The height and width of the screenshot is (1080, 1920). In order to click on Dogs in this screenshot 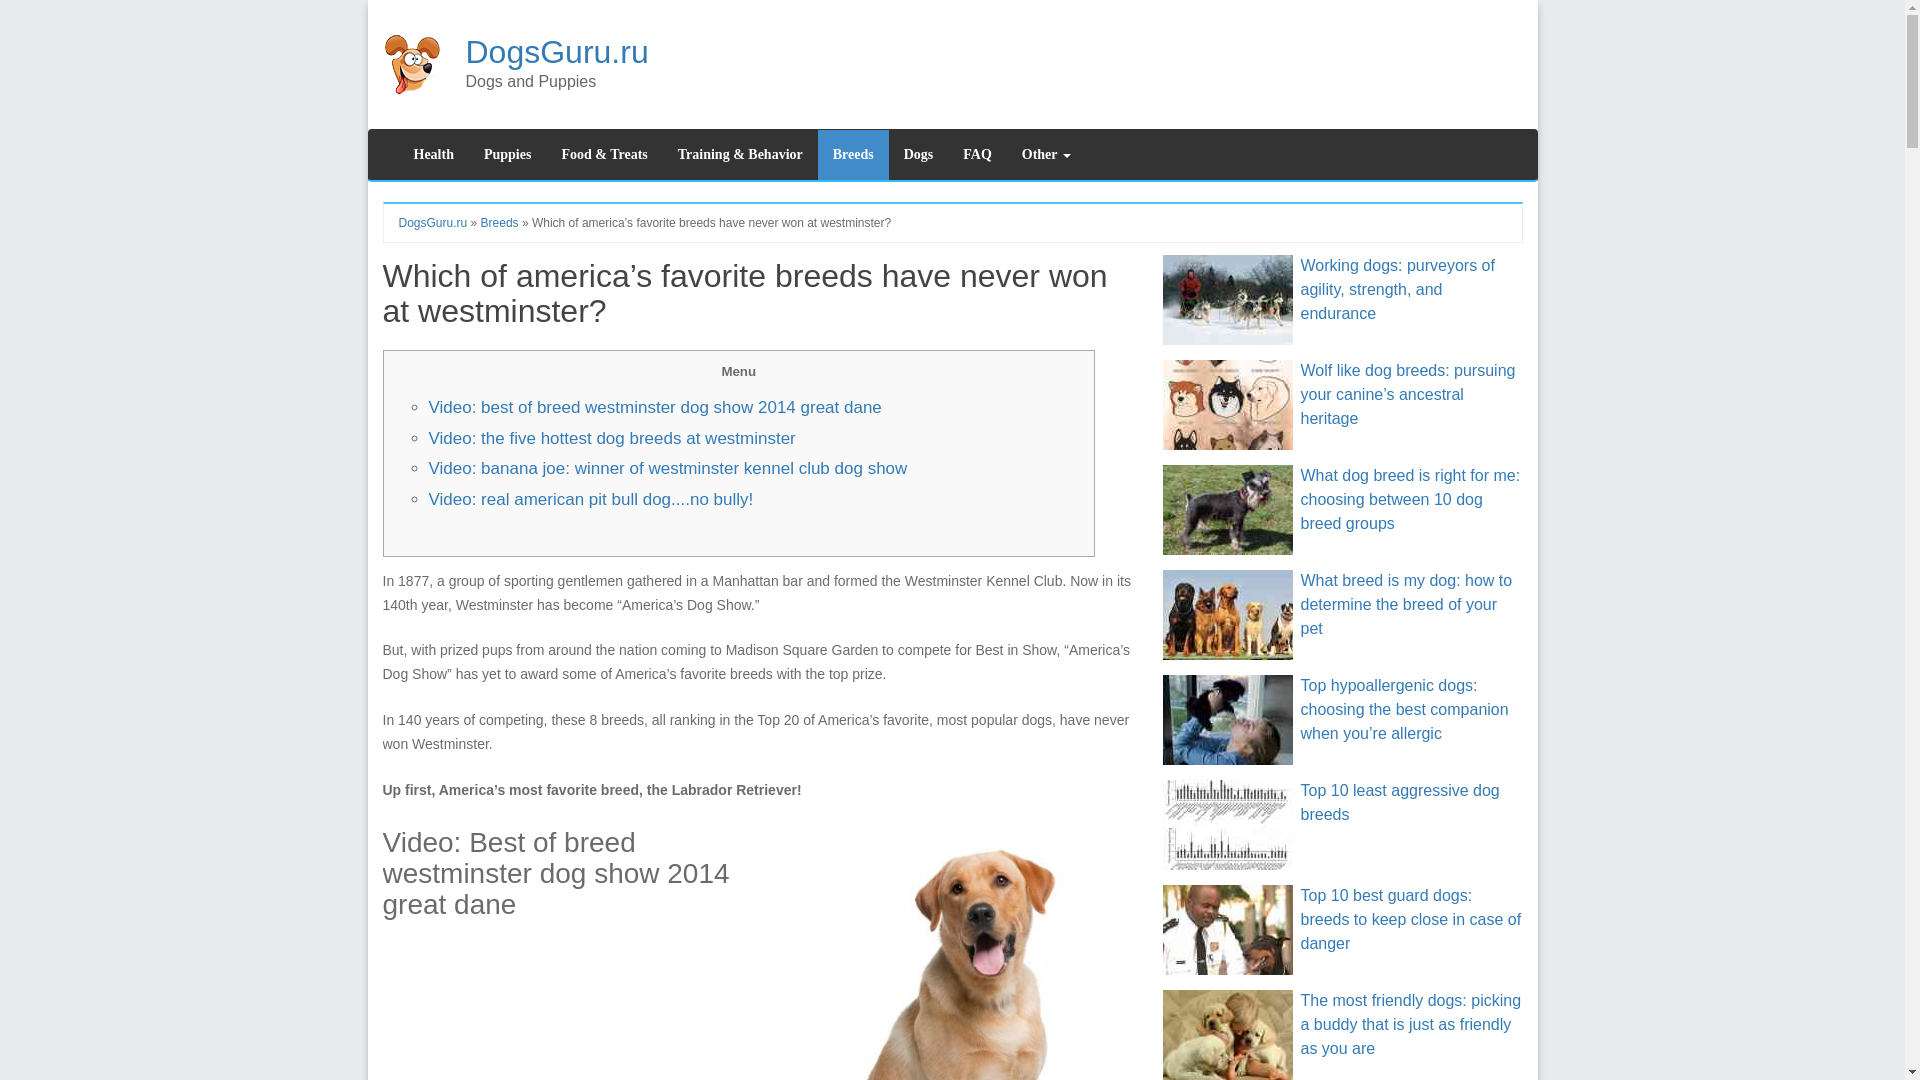, I will do `click(918, 154)`.